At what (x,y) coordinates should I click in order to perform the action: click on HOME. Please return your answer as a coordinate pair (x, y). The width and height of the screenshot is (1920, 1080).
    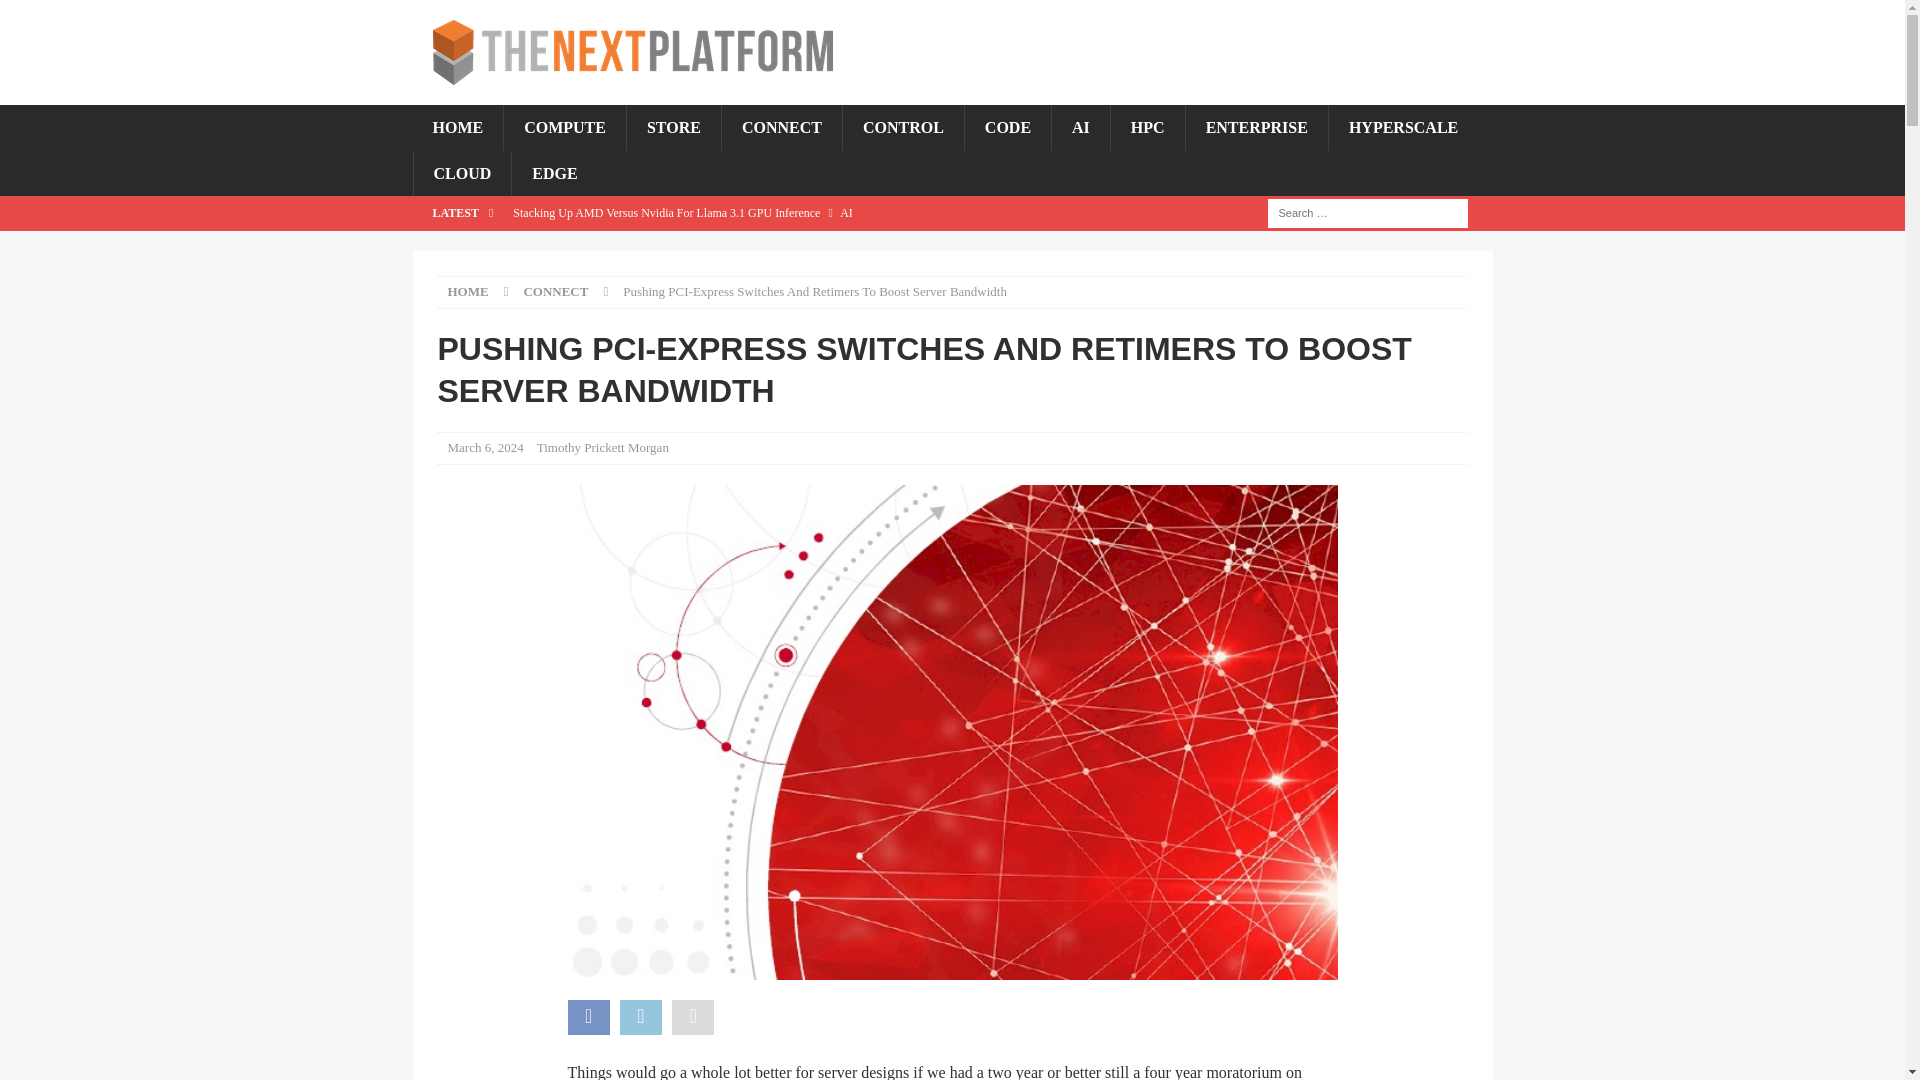
    Looking at the image, I should click on (458, 128).